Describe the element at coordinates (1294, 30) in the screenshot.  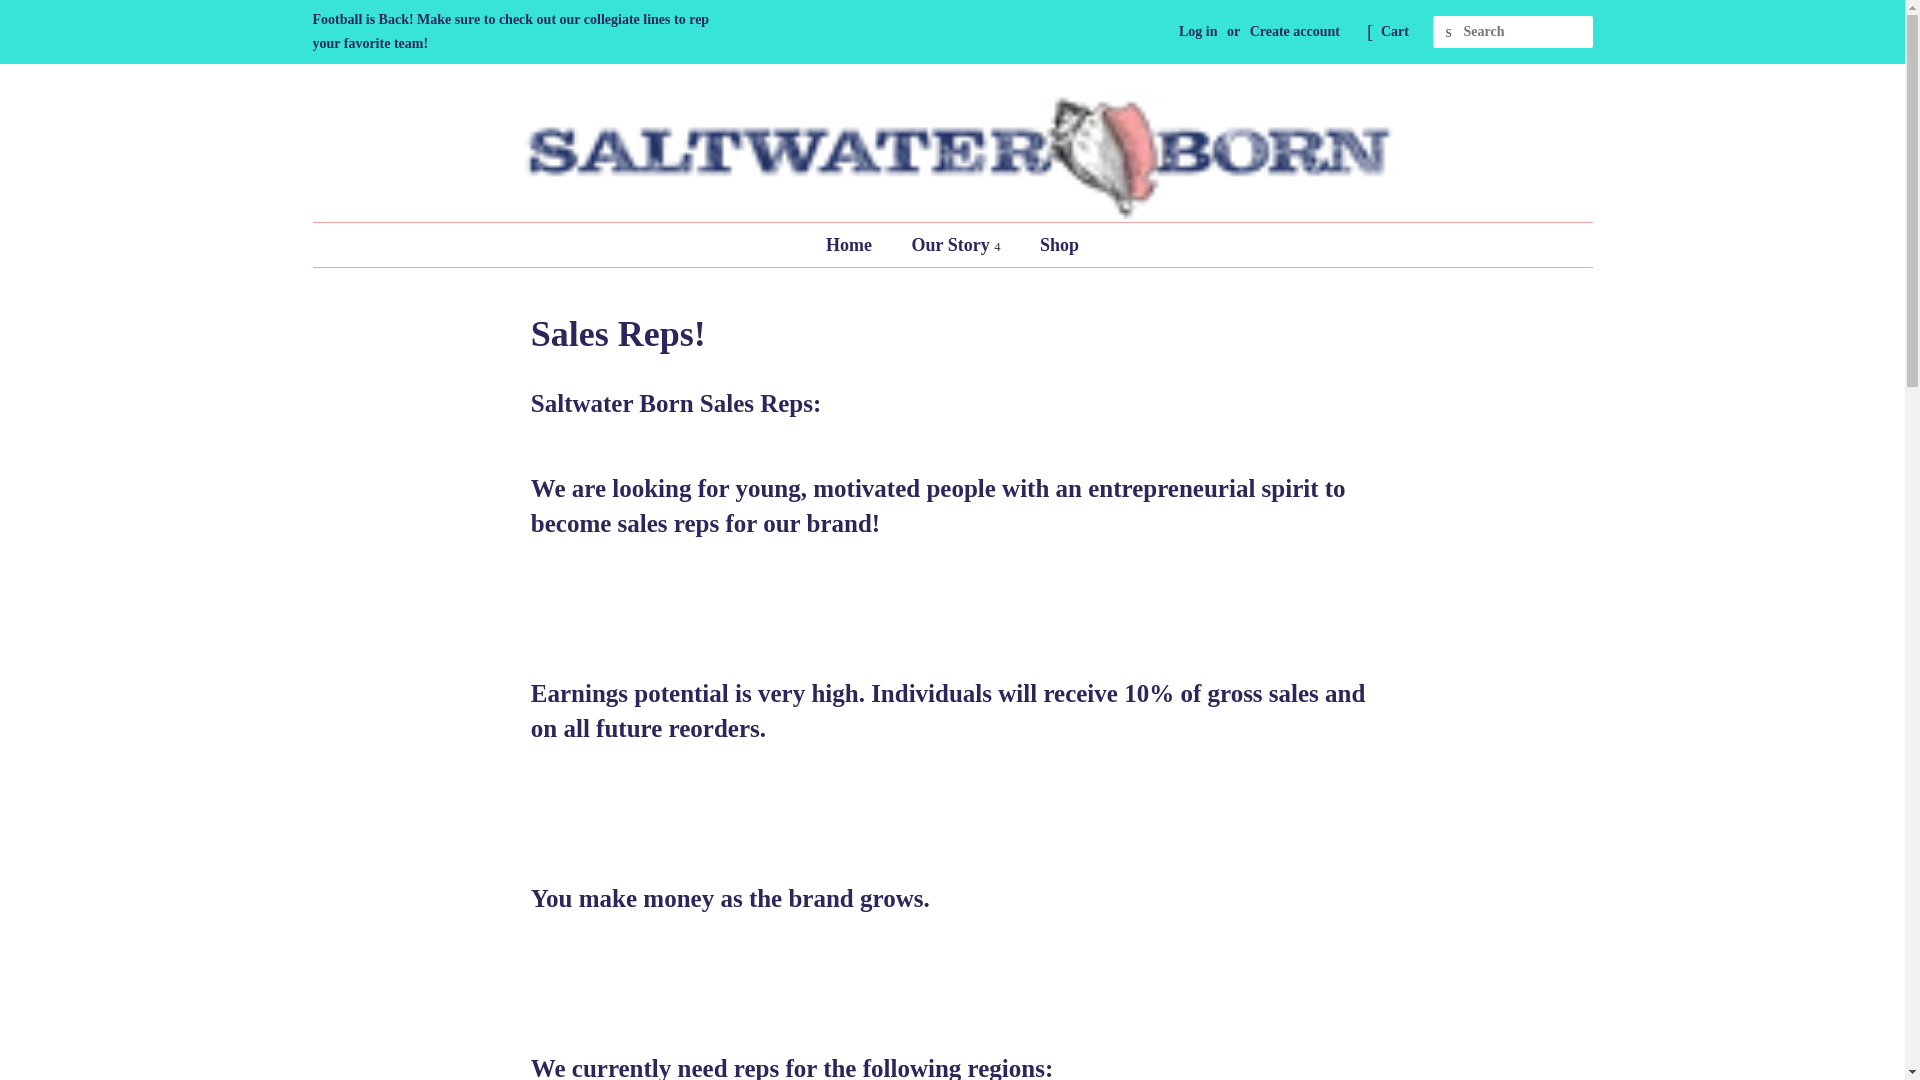
I see `Create account` at that location.